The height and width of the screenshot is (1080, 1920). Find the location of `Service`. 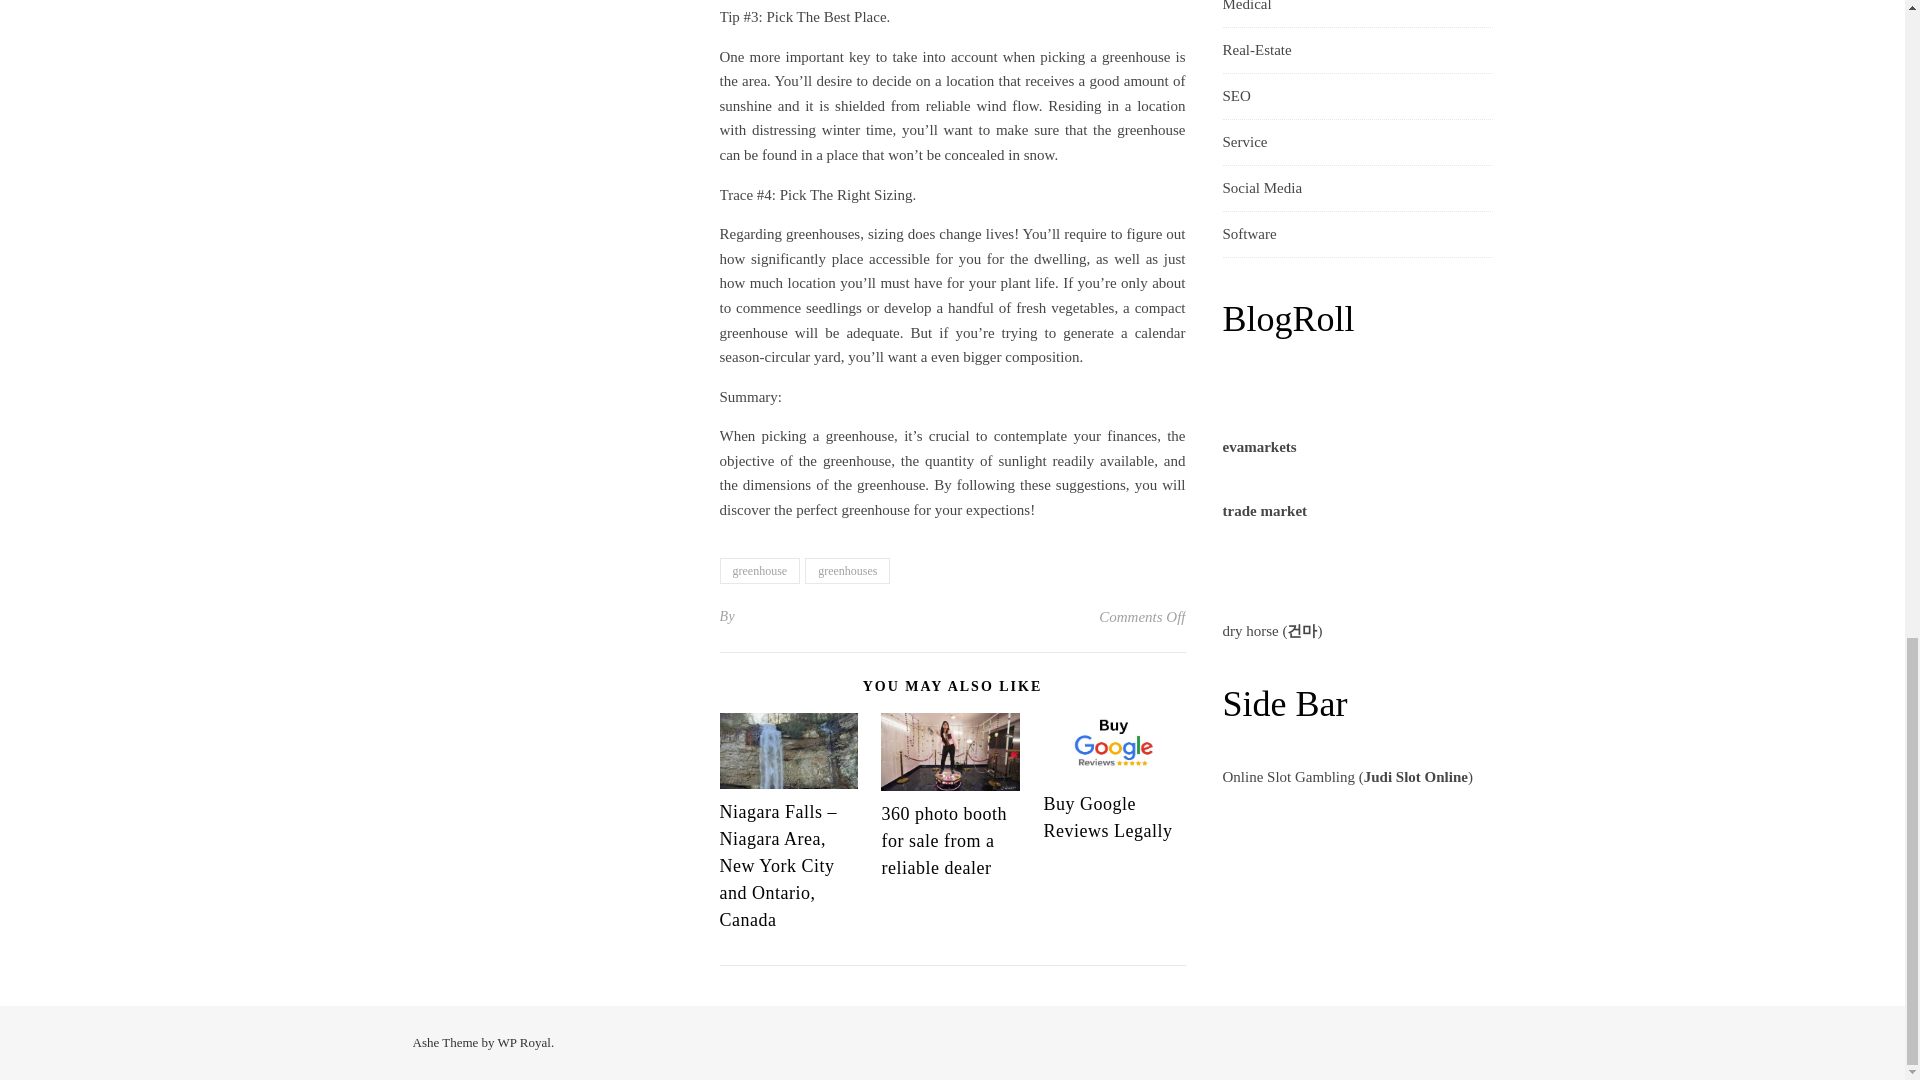

Service is located at coordinates (1244, 142).